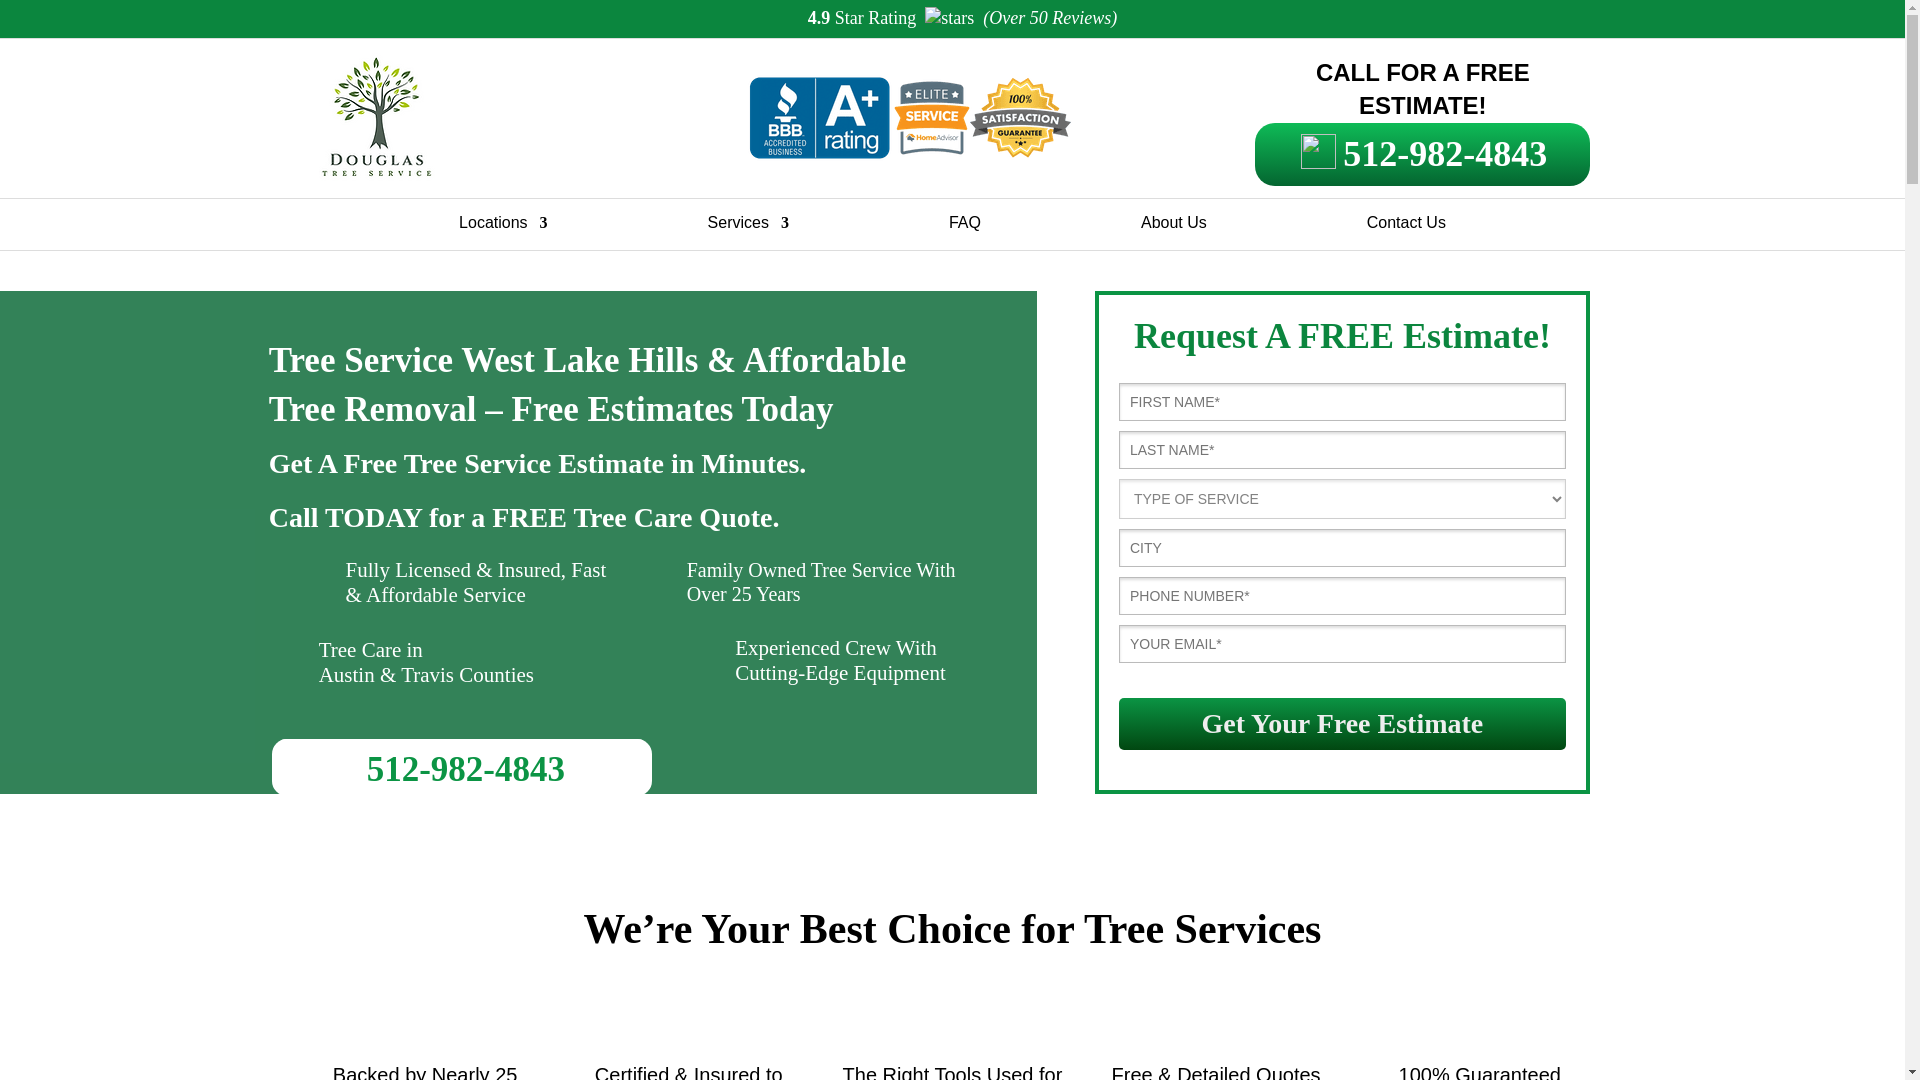 This screenshot has height=1080, width=1920. What do you see at coordinates (1406, 227) in the screenshot?
I see `Contact Us` at bounding box center [1406, 227].